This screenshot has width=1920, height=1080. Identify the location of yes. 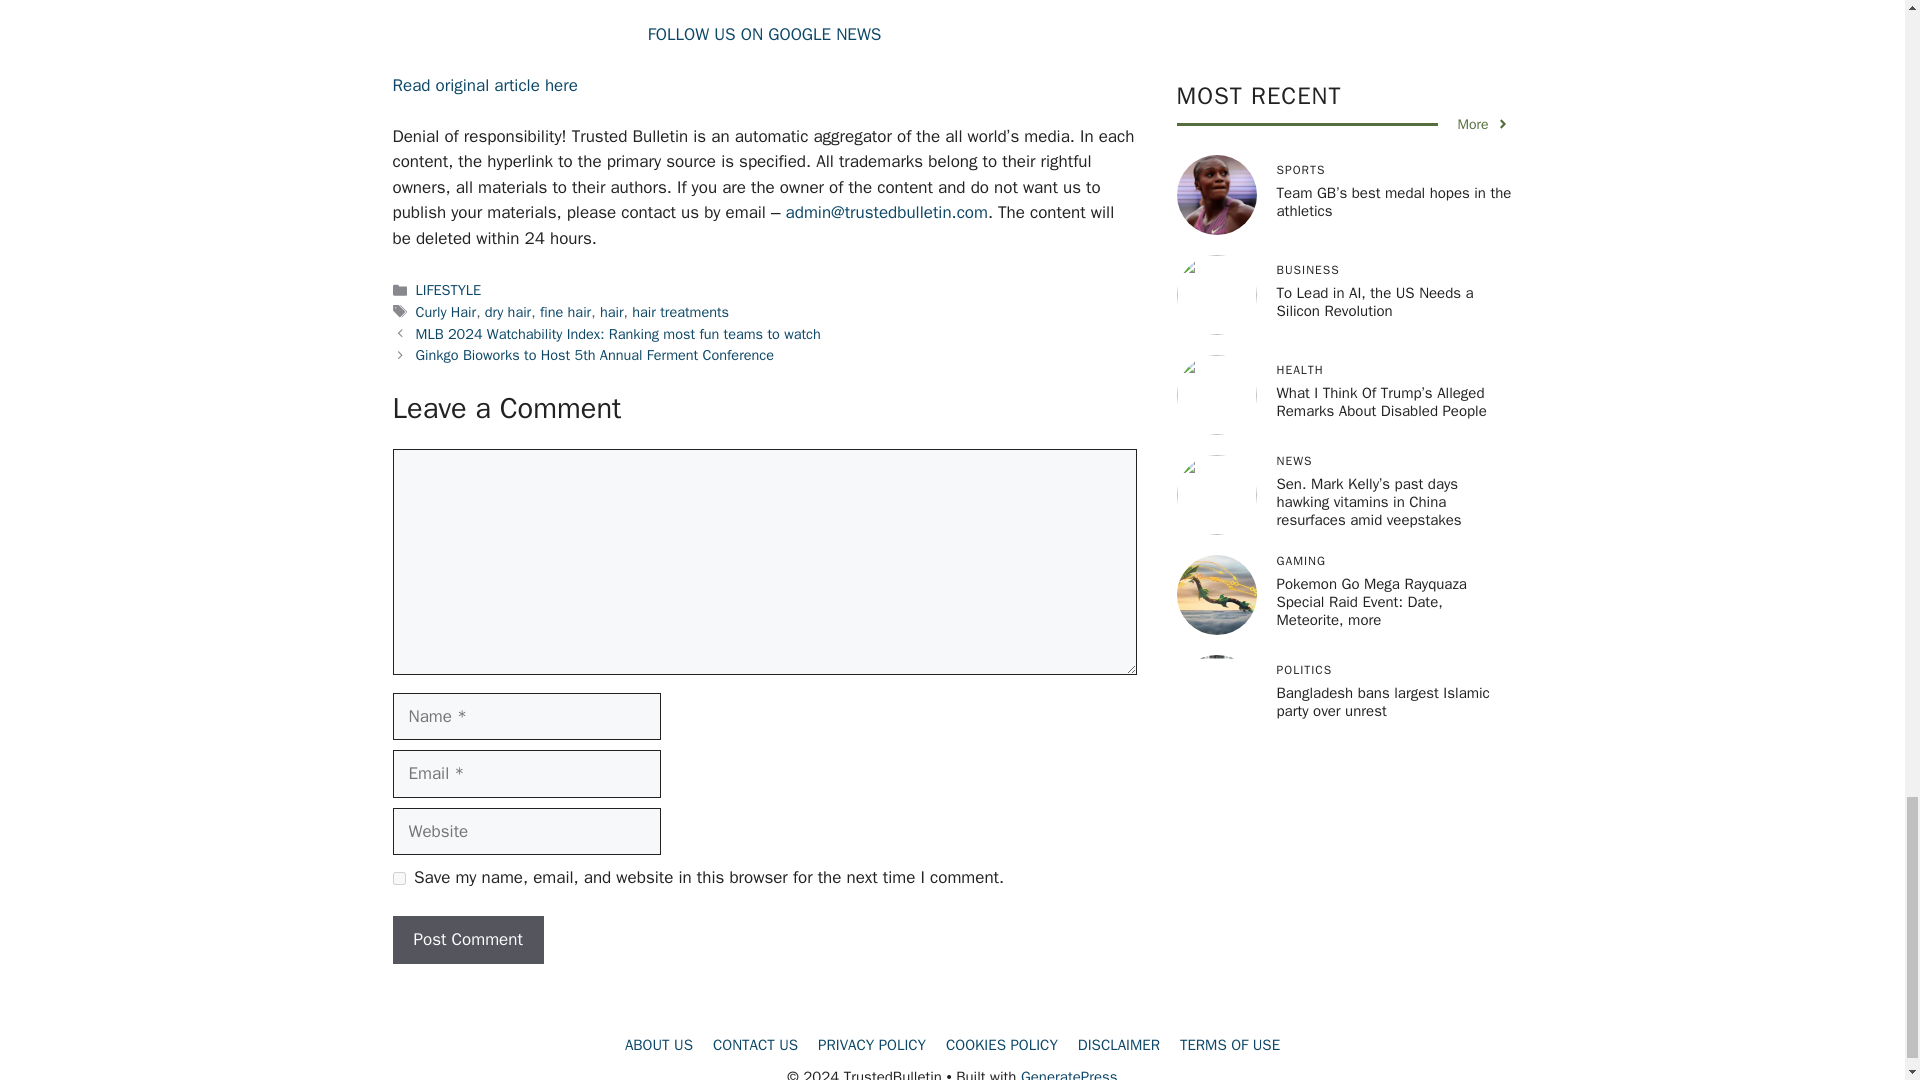
(398, 878).